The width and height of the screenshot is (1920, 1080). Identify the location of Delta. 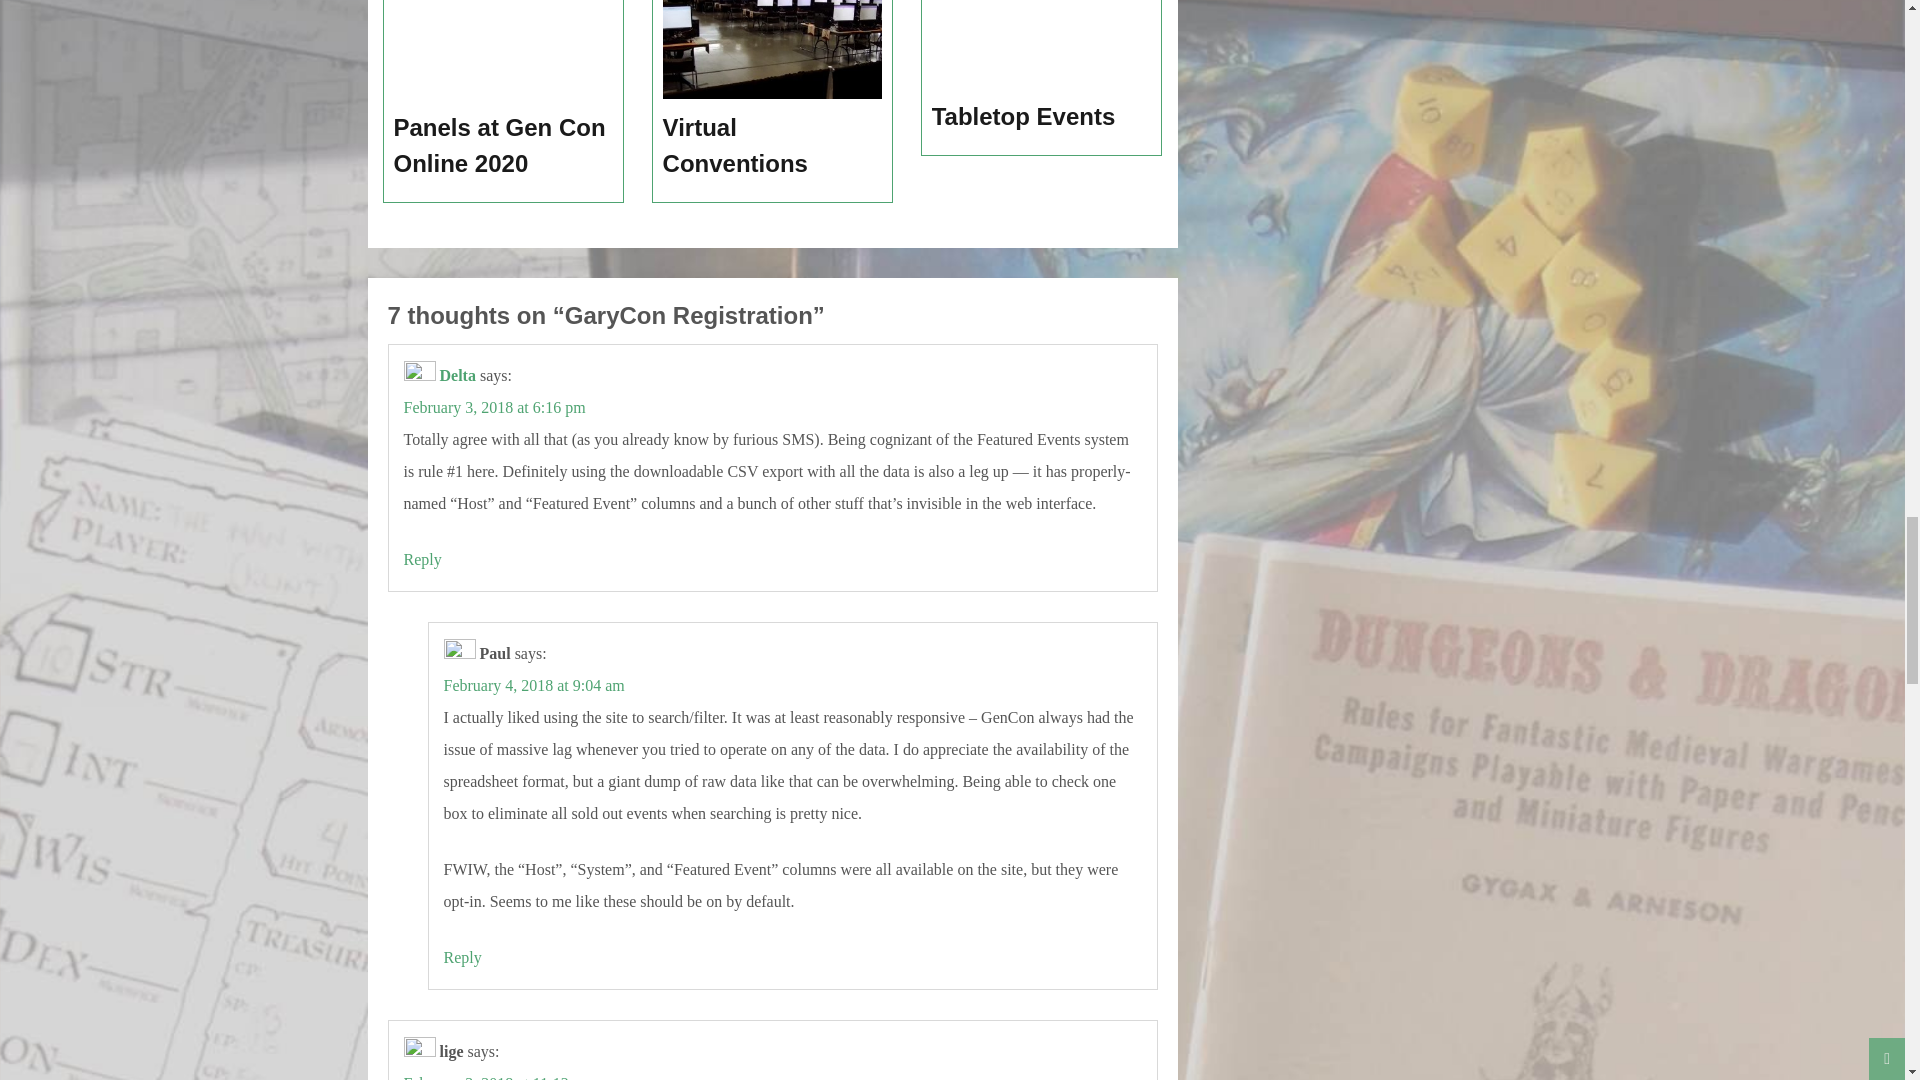
(458, 376).